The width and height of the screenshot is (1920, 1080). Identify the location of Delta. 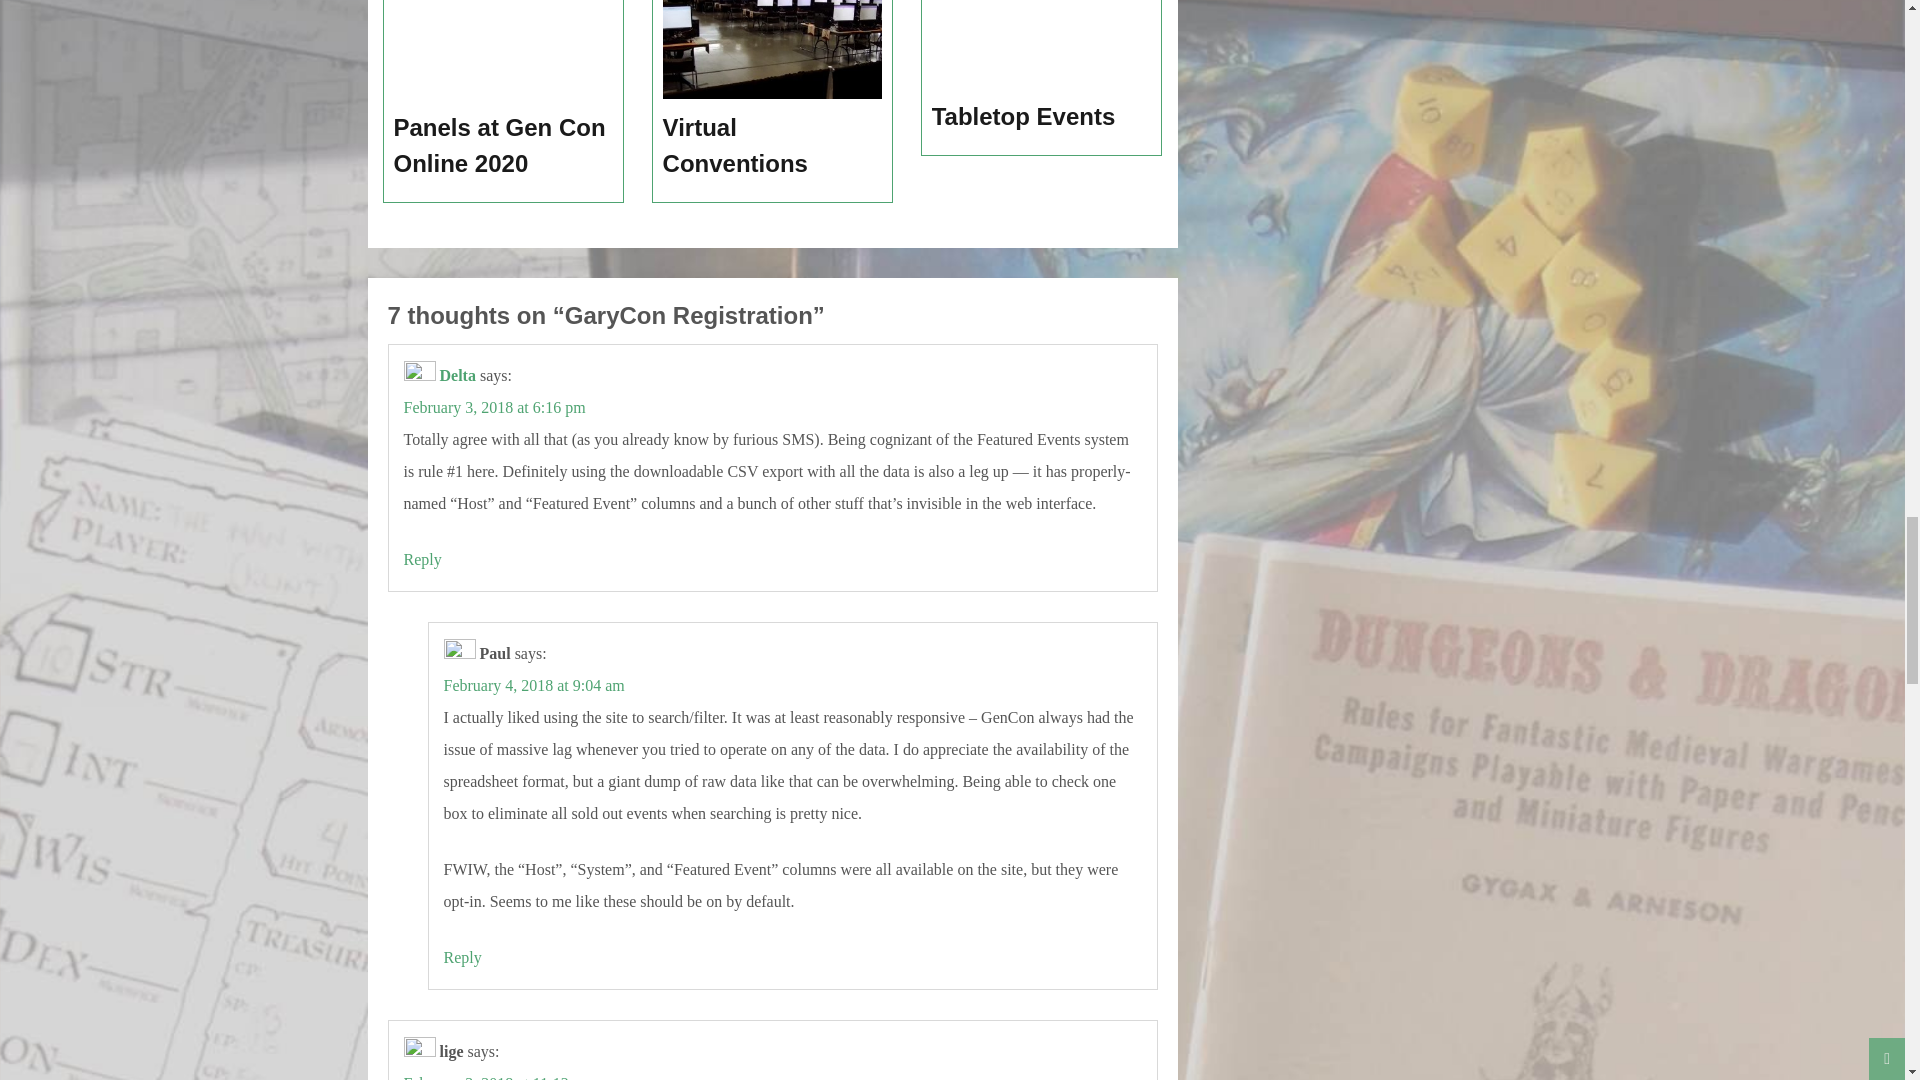
(458, 376).